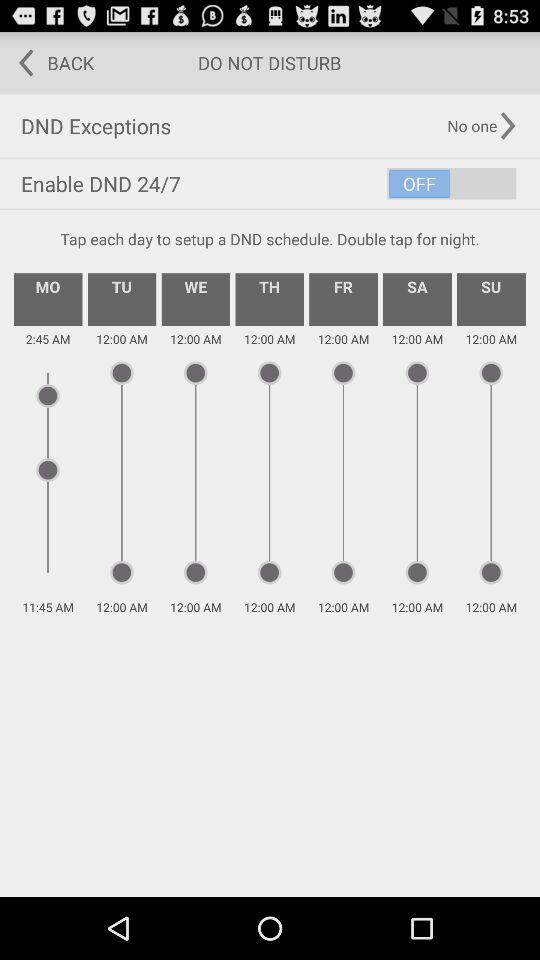  Describe the element at coordinates (122, 299) in the screenshot. I see `launch the item to the right of the 2:45 am` at that location.